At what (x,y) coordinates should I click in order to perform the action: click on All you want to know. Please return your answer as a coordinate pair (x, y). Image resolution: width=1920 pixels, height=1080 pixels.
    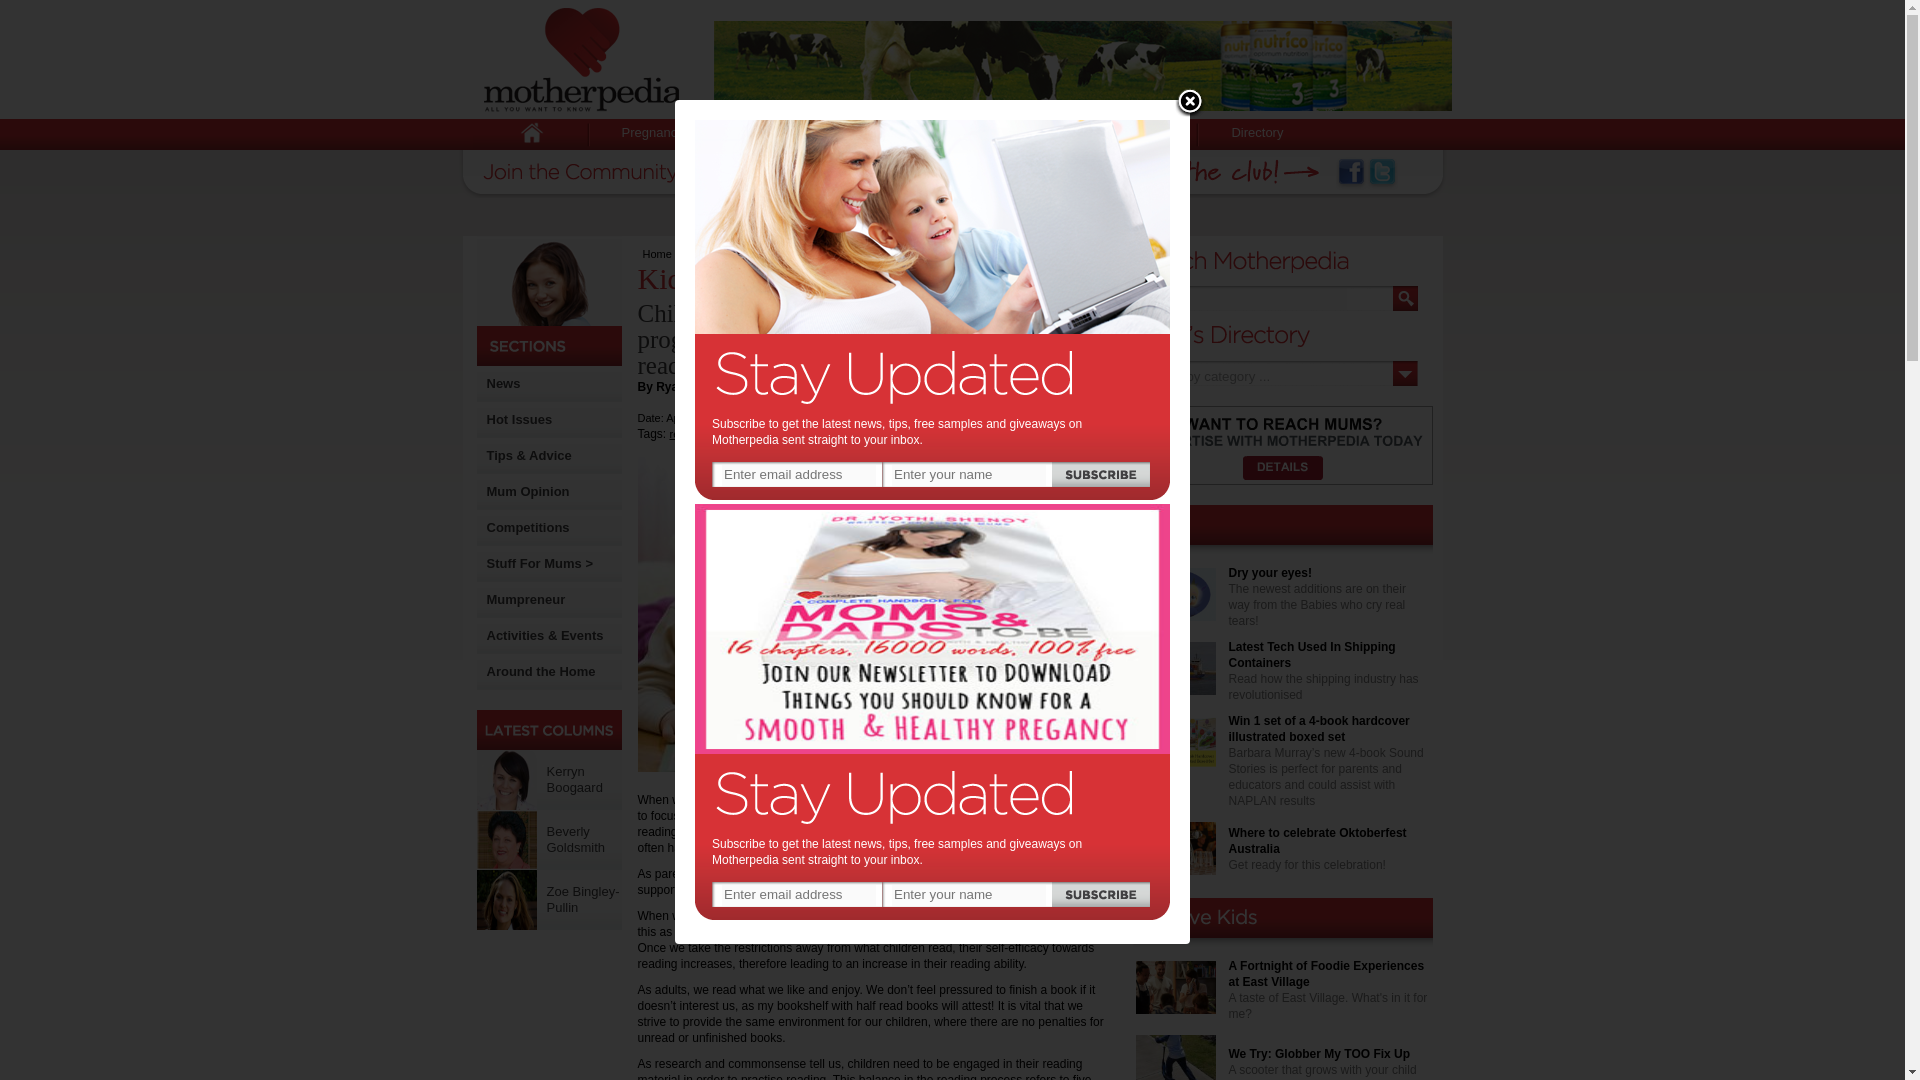
    Looking at the image, I should click on (582, 59).